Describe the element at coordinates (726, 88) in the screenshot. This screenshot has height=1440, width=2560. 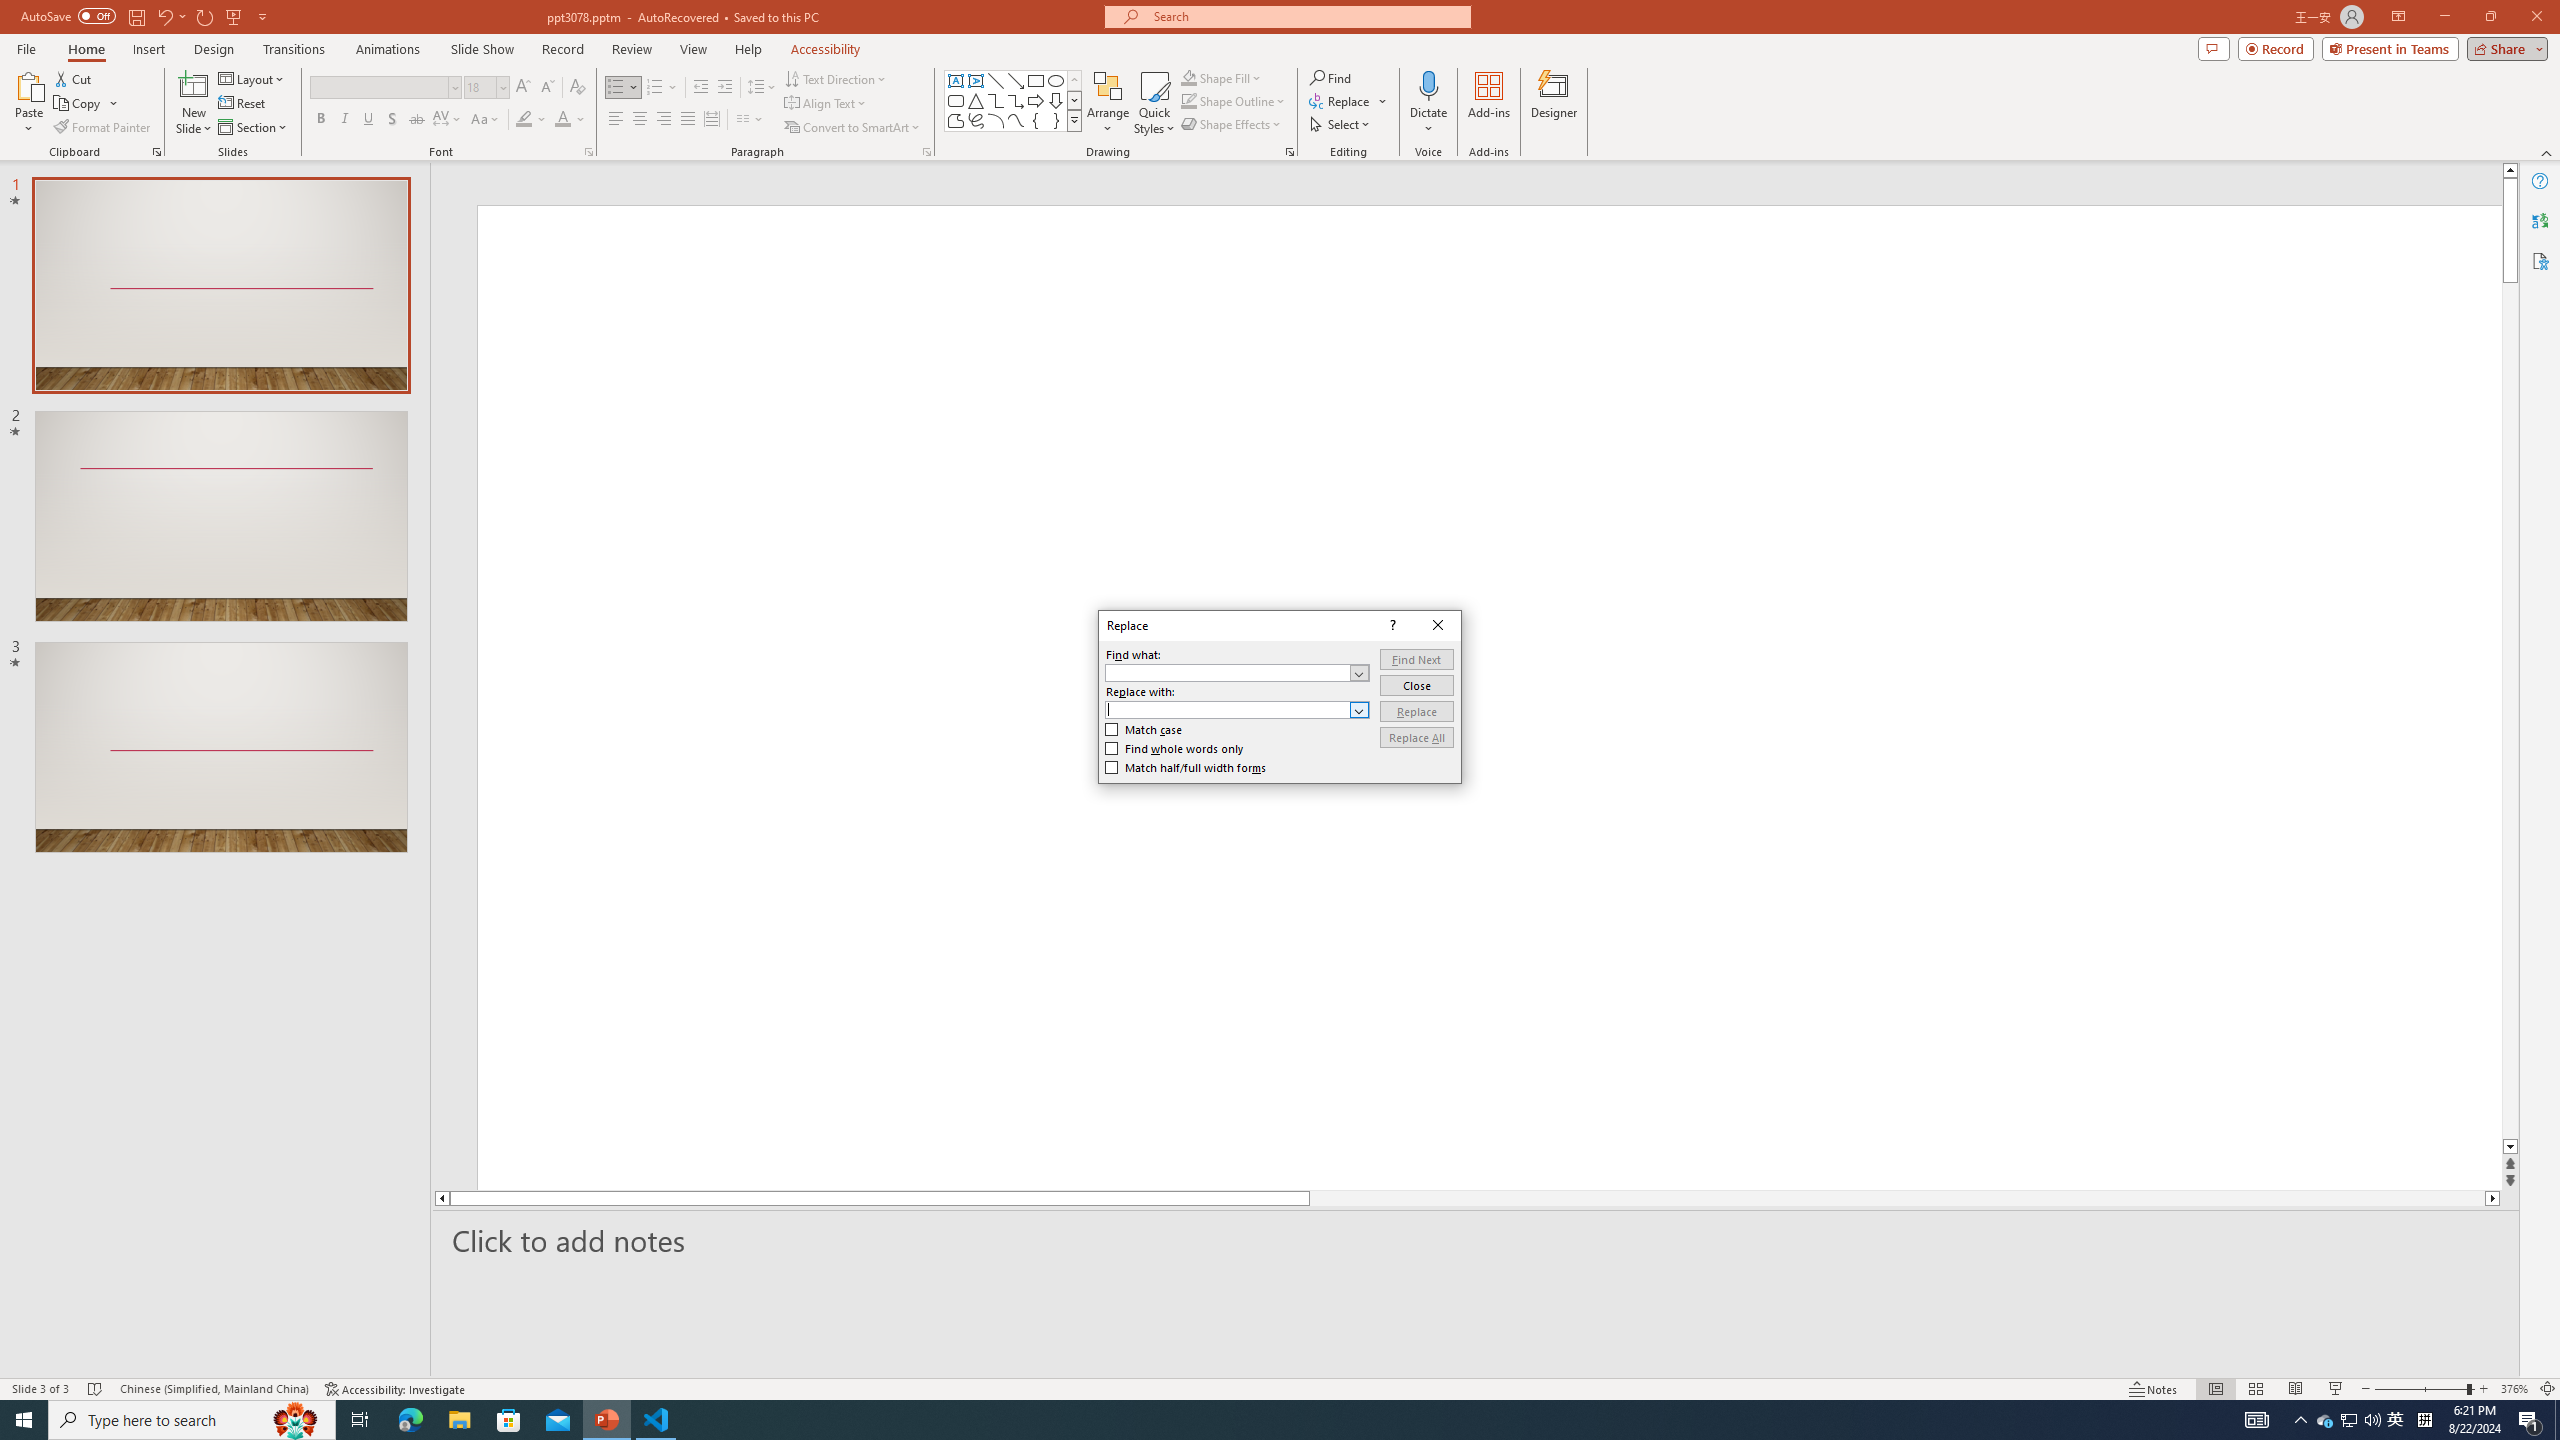
I see `Increase Indent` at that location.